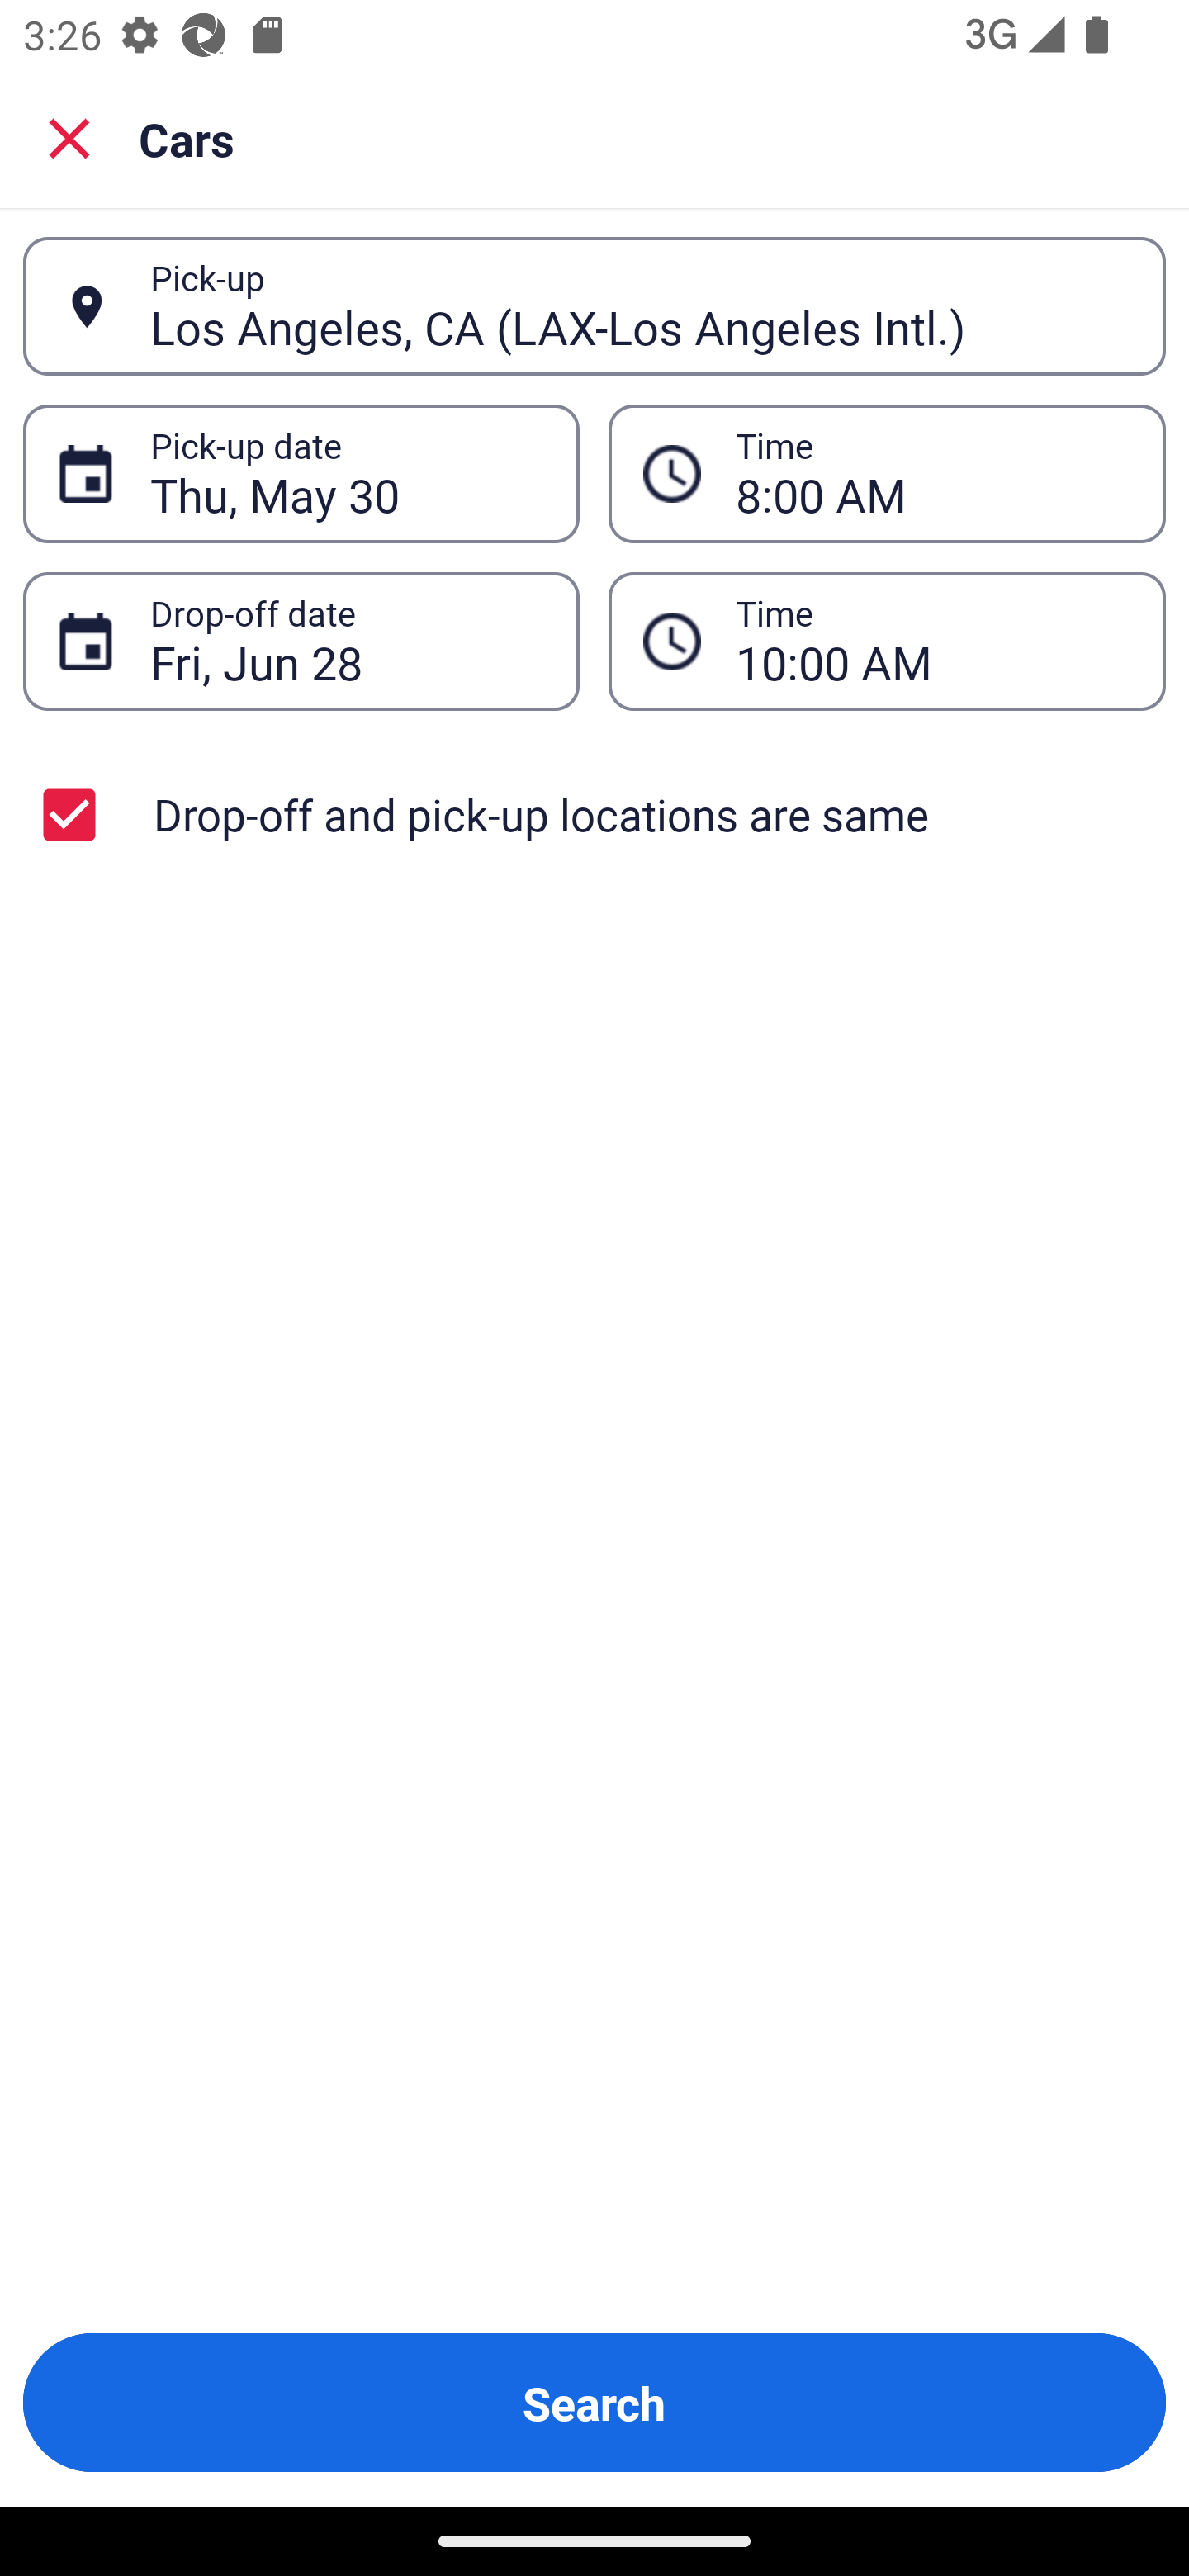  What do you see at coordinates (933, 474) in the screenshot?
I see `8:00 AM` at bounding box center [933, 474].